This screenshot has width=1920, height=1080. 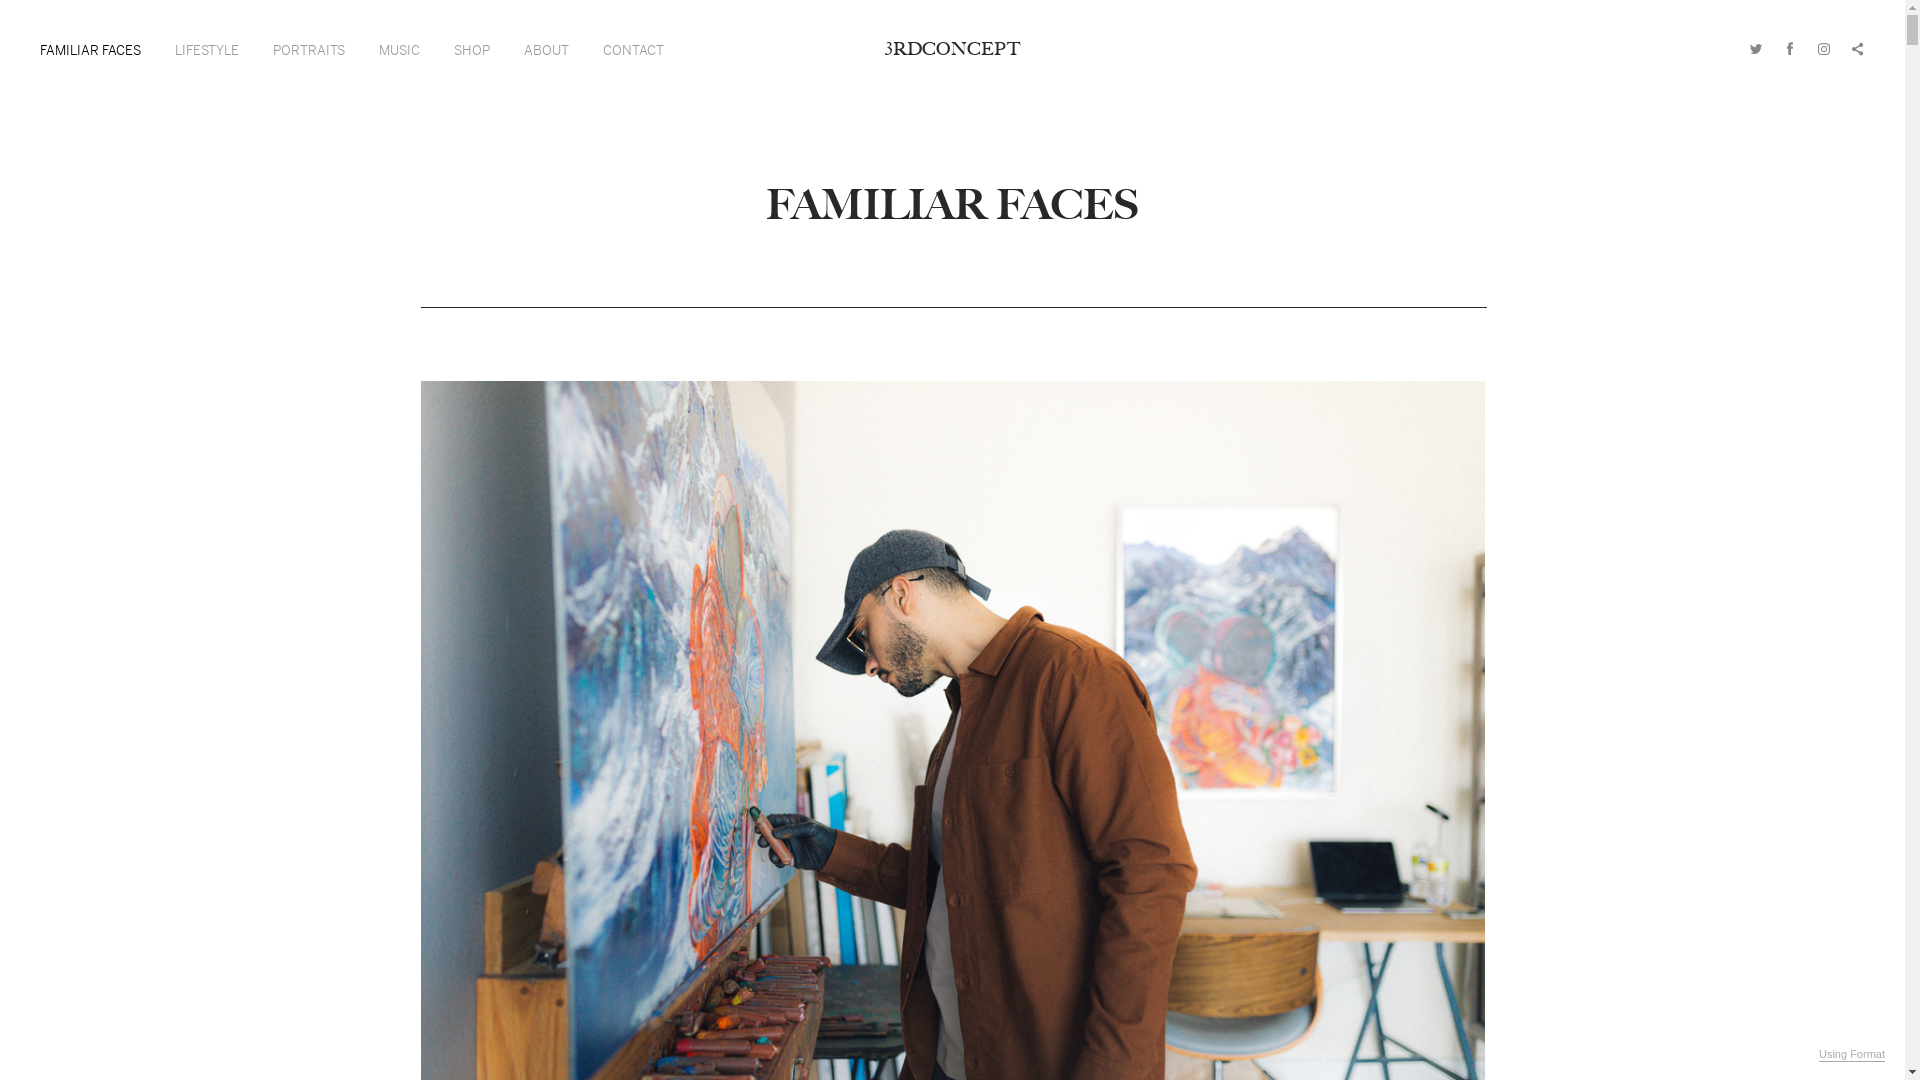 I want to click on Instagram, so click(x=1824, y=48).